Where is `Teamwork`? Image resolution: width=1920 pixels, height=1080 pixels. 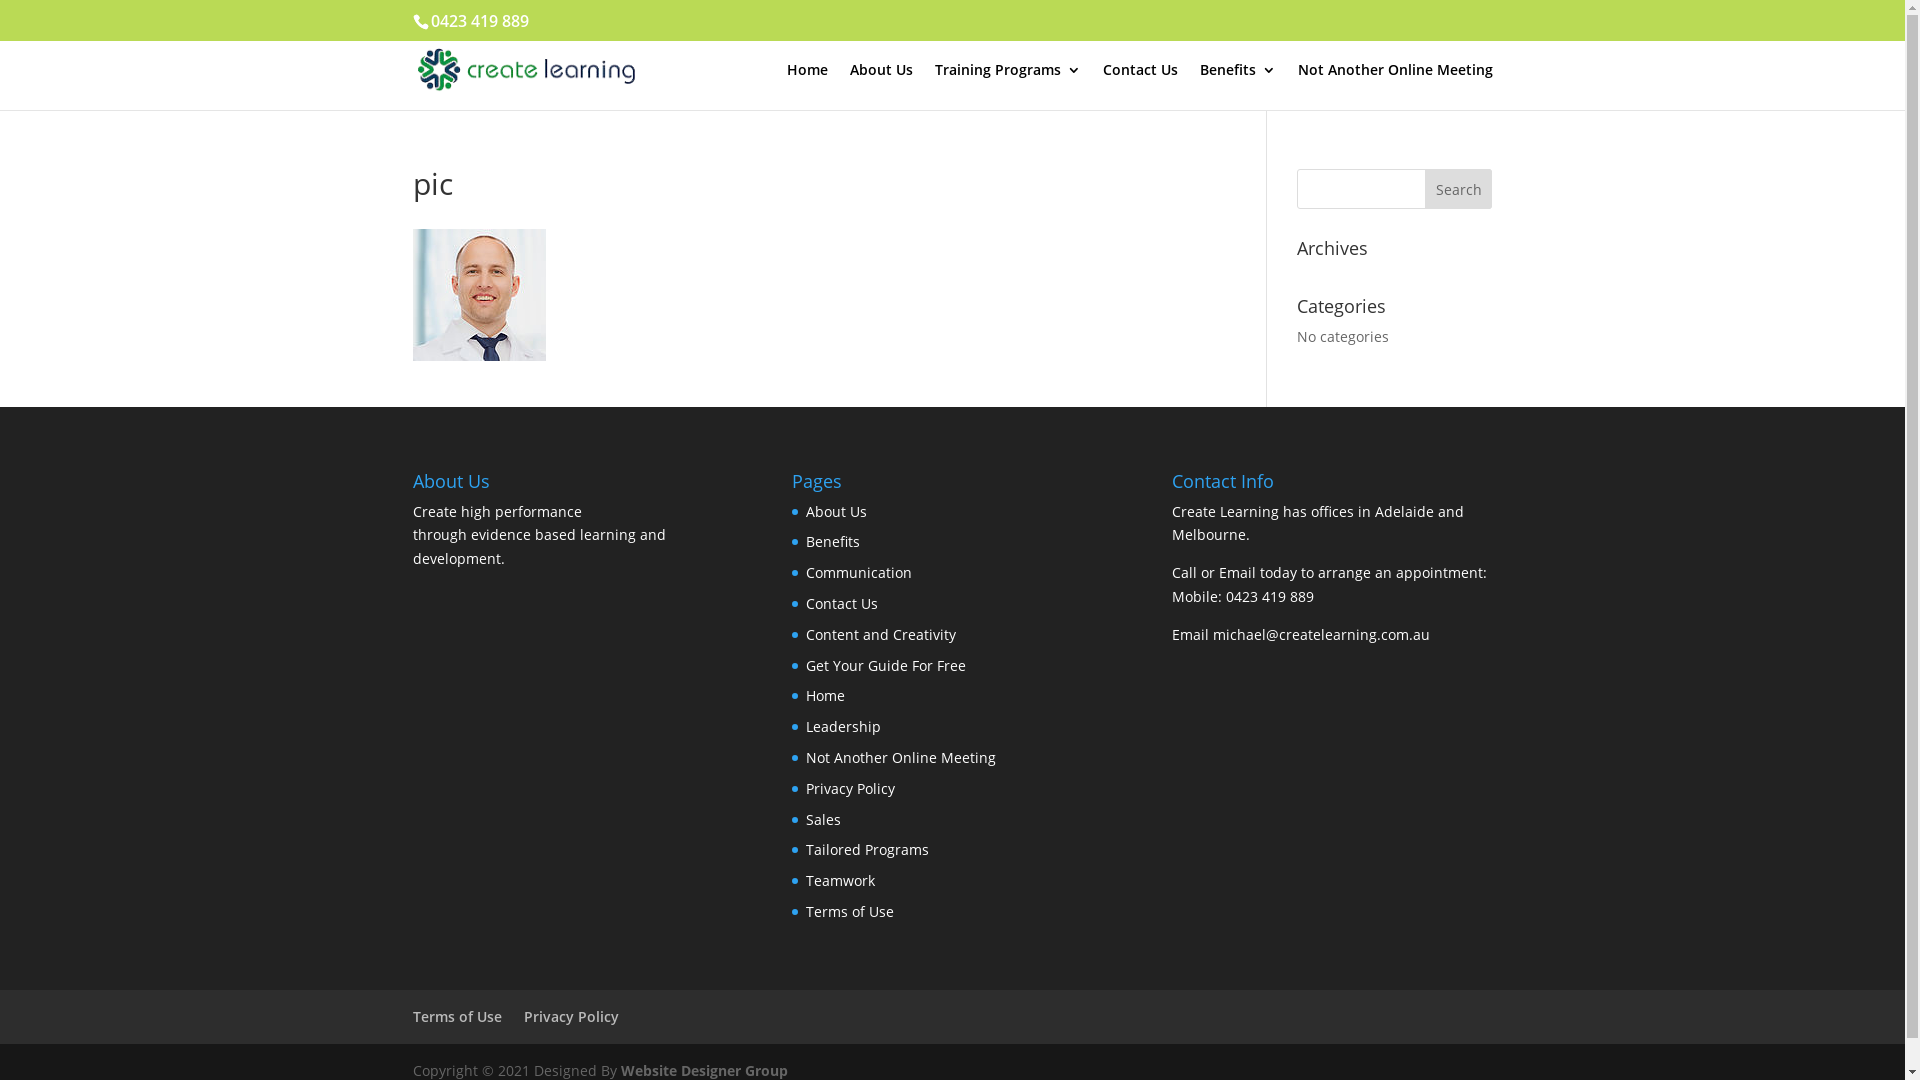
Teamwork is located at coordinates (840, 880).